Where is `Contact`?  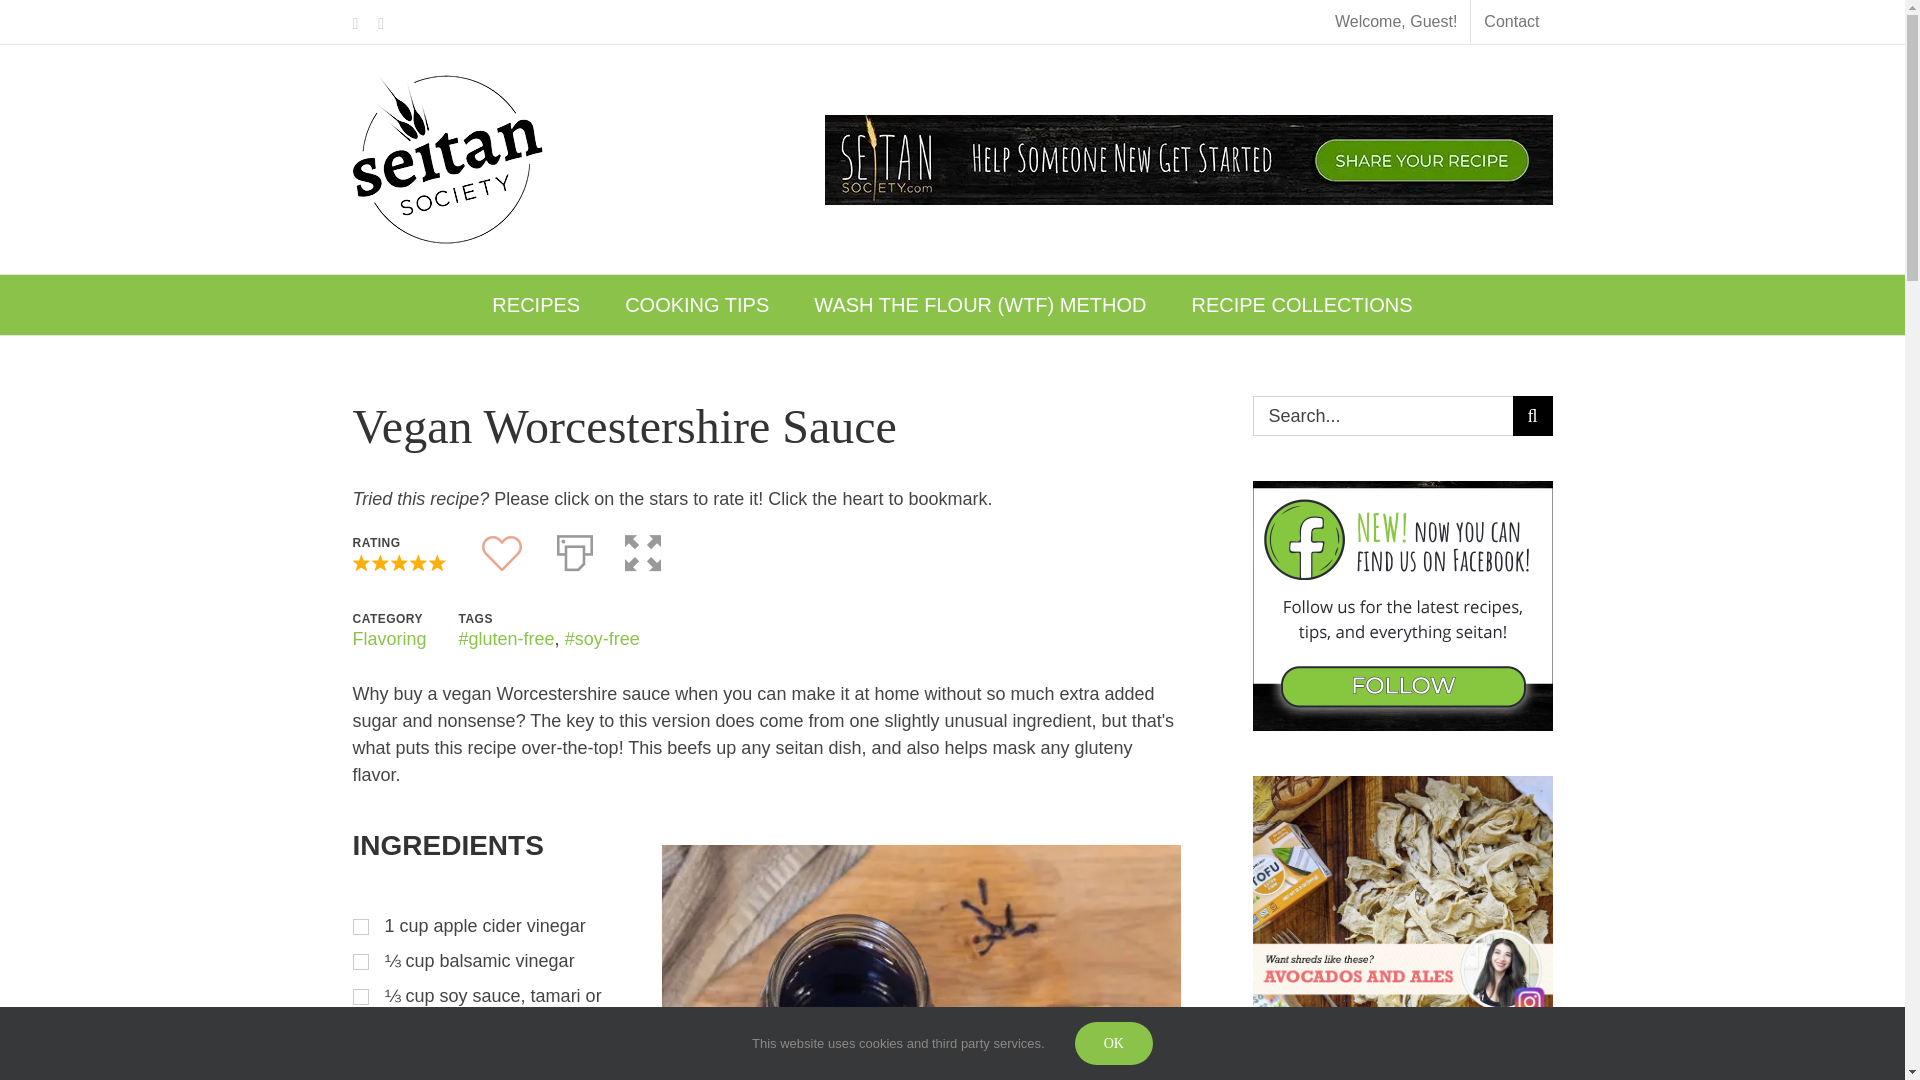 Contact is located at coordinates (1510, 22).